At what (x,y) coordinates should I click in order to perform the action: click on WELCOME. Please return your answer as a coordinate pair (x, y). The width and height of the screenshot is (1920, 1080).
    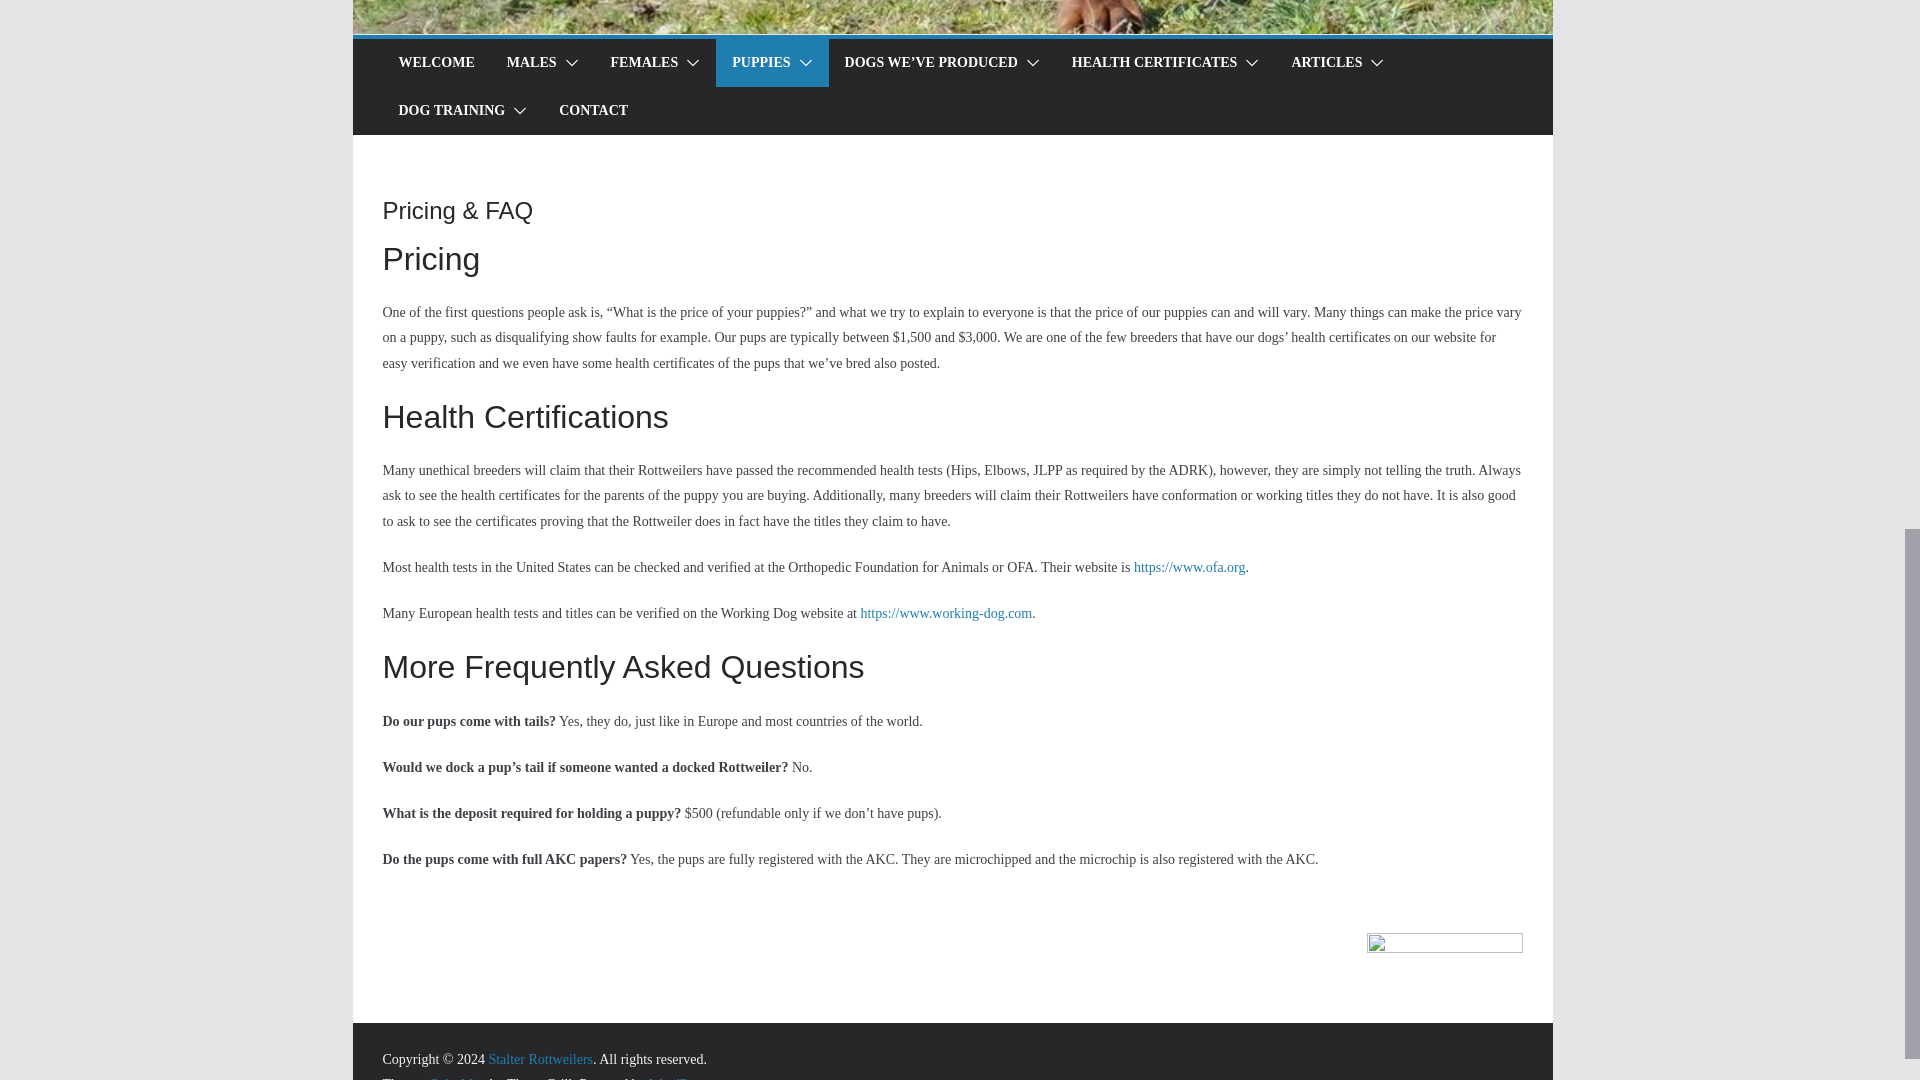
    Looking at the image, I should click on (436, 62).